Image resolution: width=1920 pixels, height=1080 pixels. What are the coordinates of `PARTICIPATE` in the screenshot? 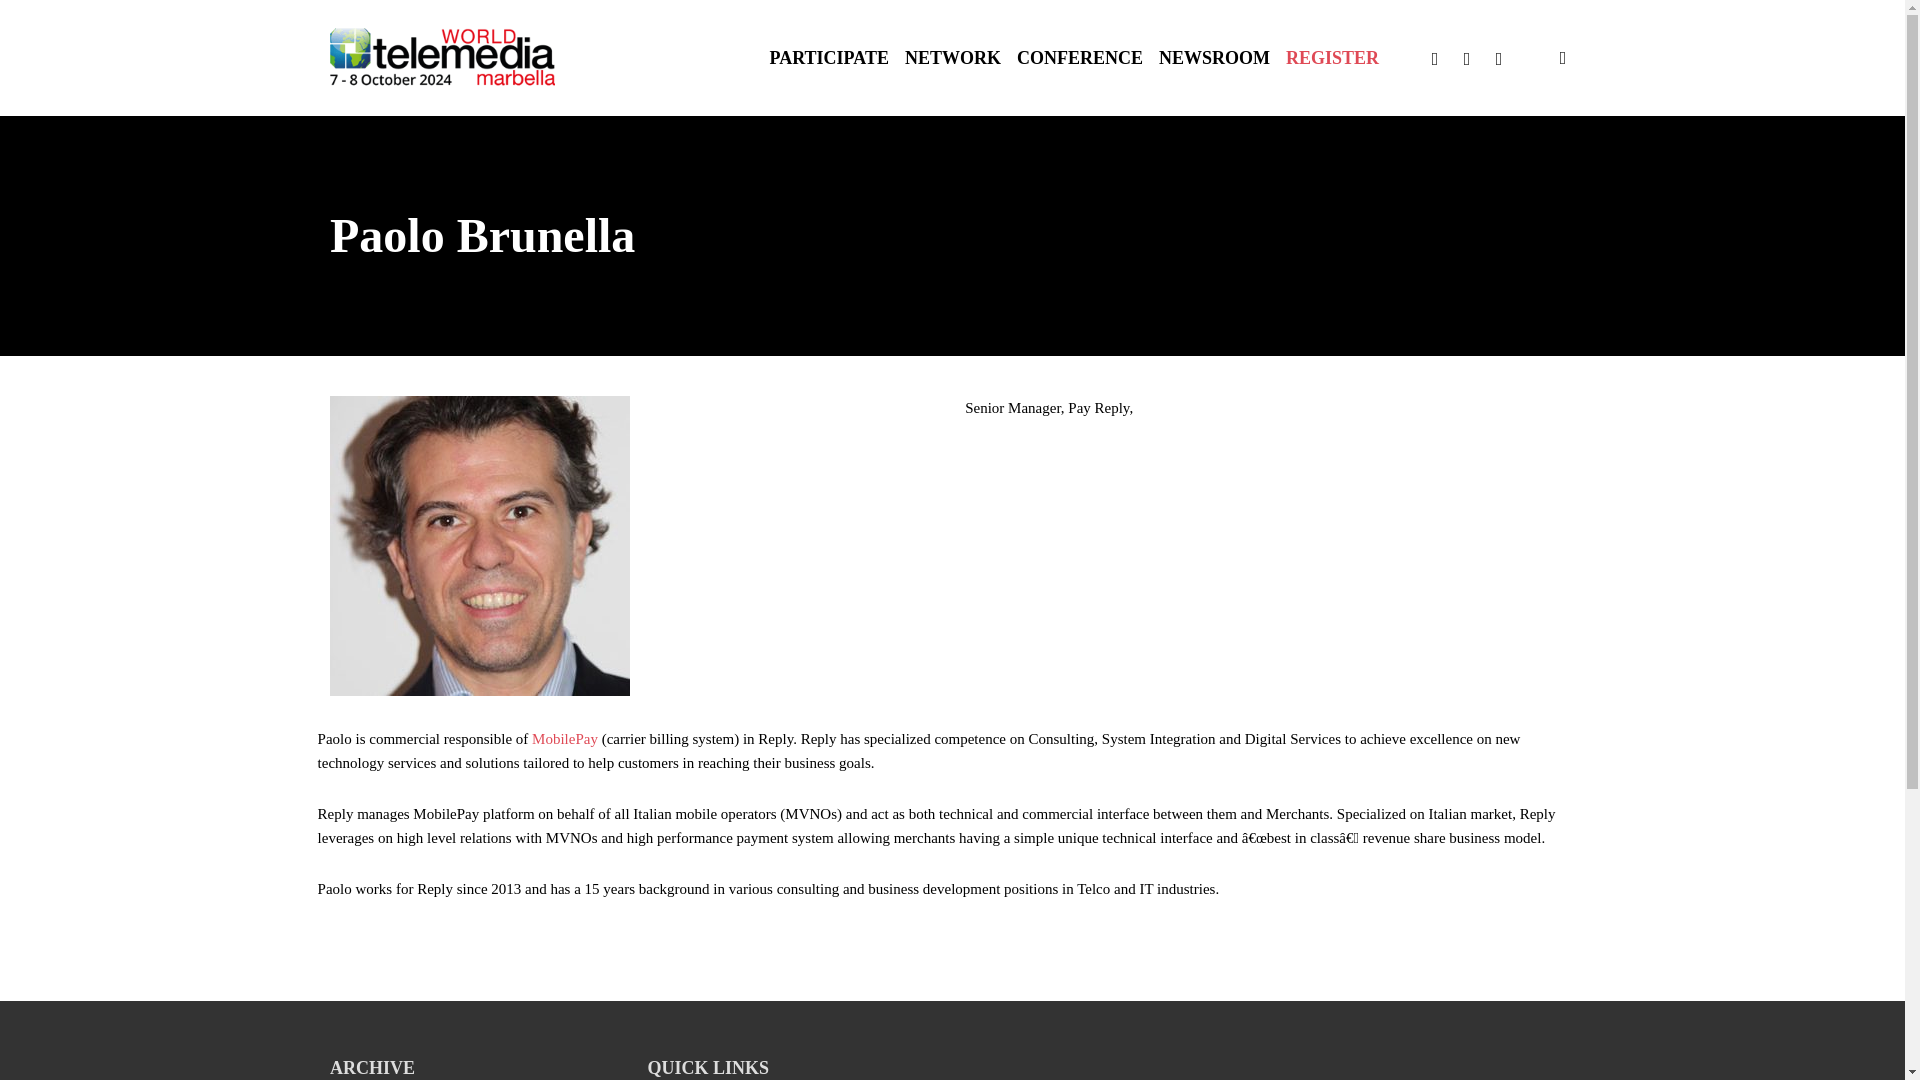 It's located at (828, 57).